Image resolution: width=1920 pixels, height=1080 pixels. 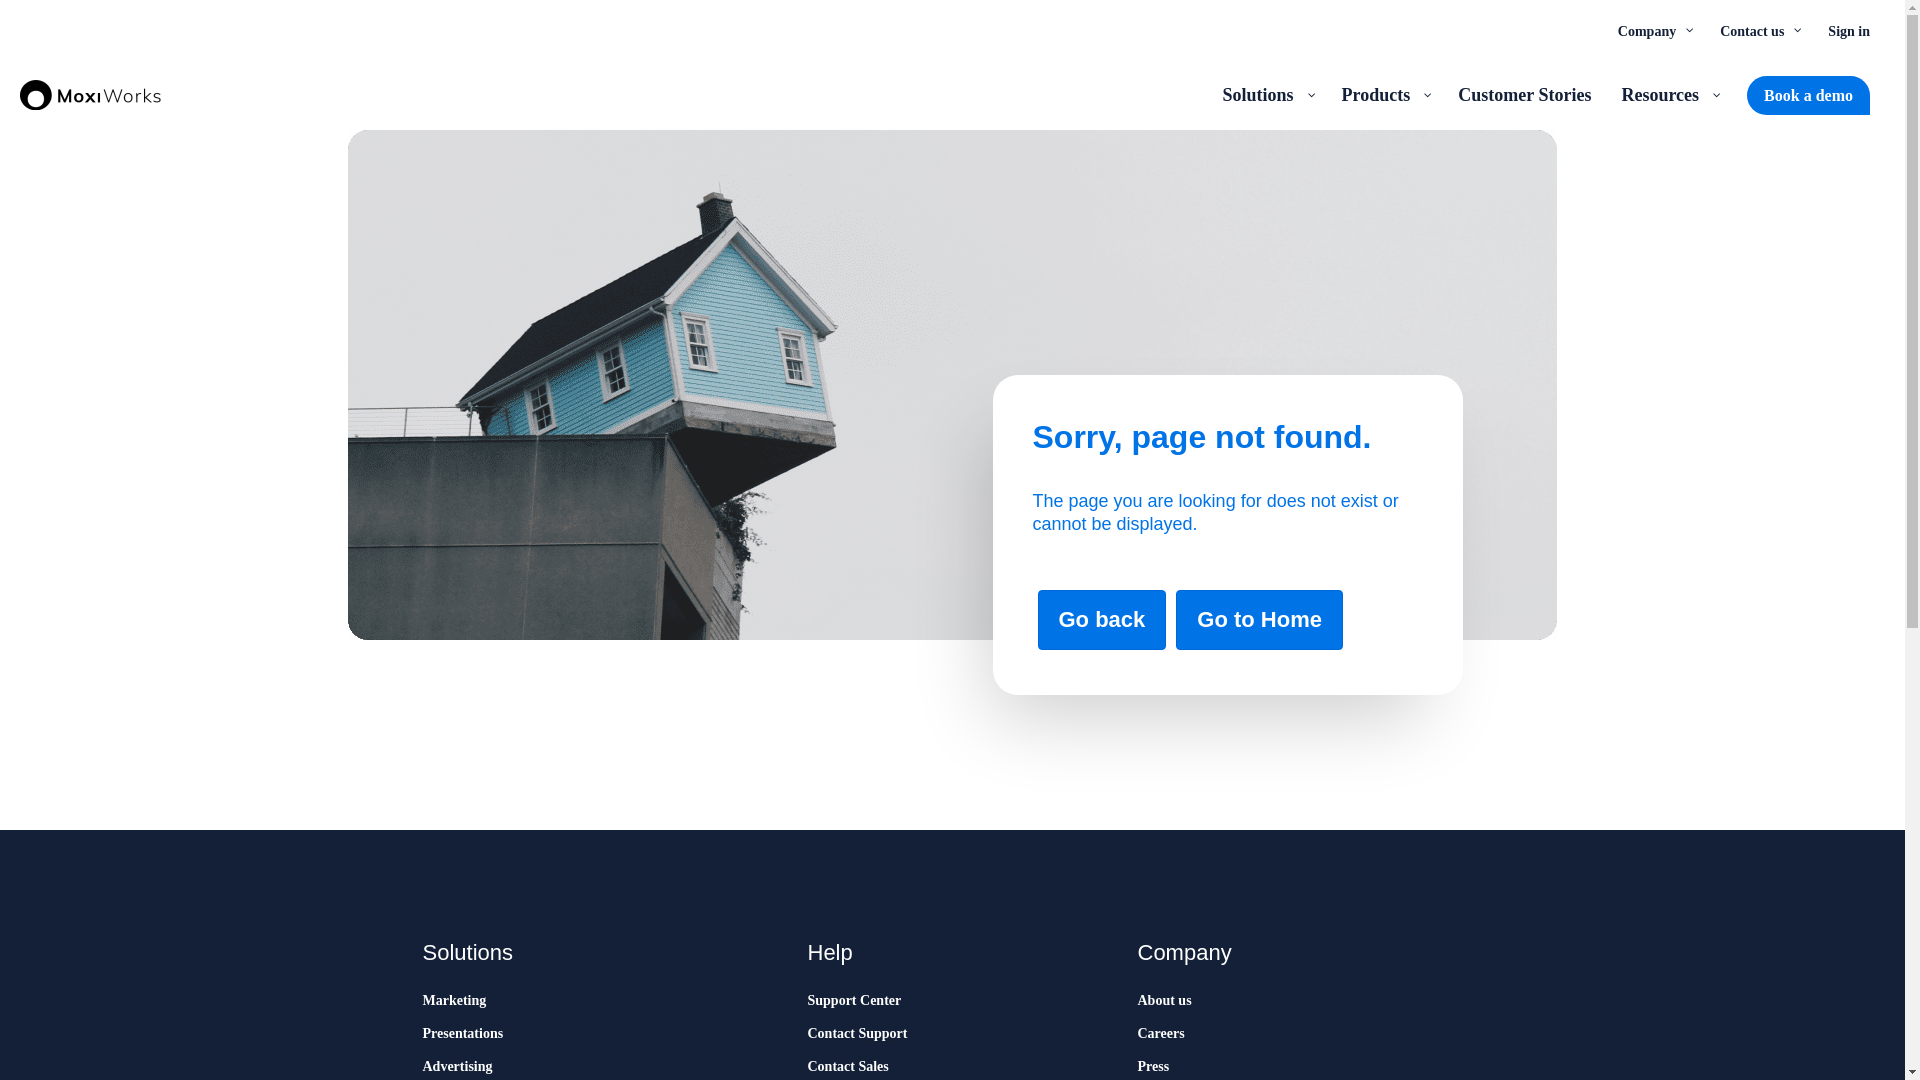 I want to click on Company, so click(x=1654, y=30).